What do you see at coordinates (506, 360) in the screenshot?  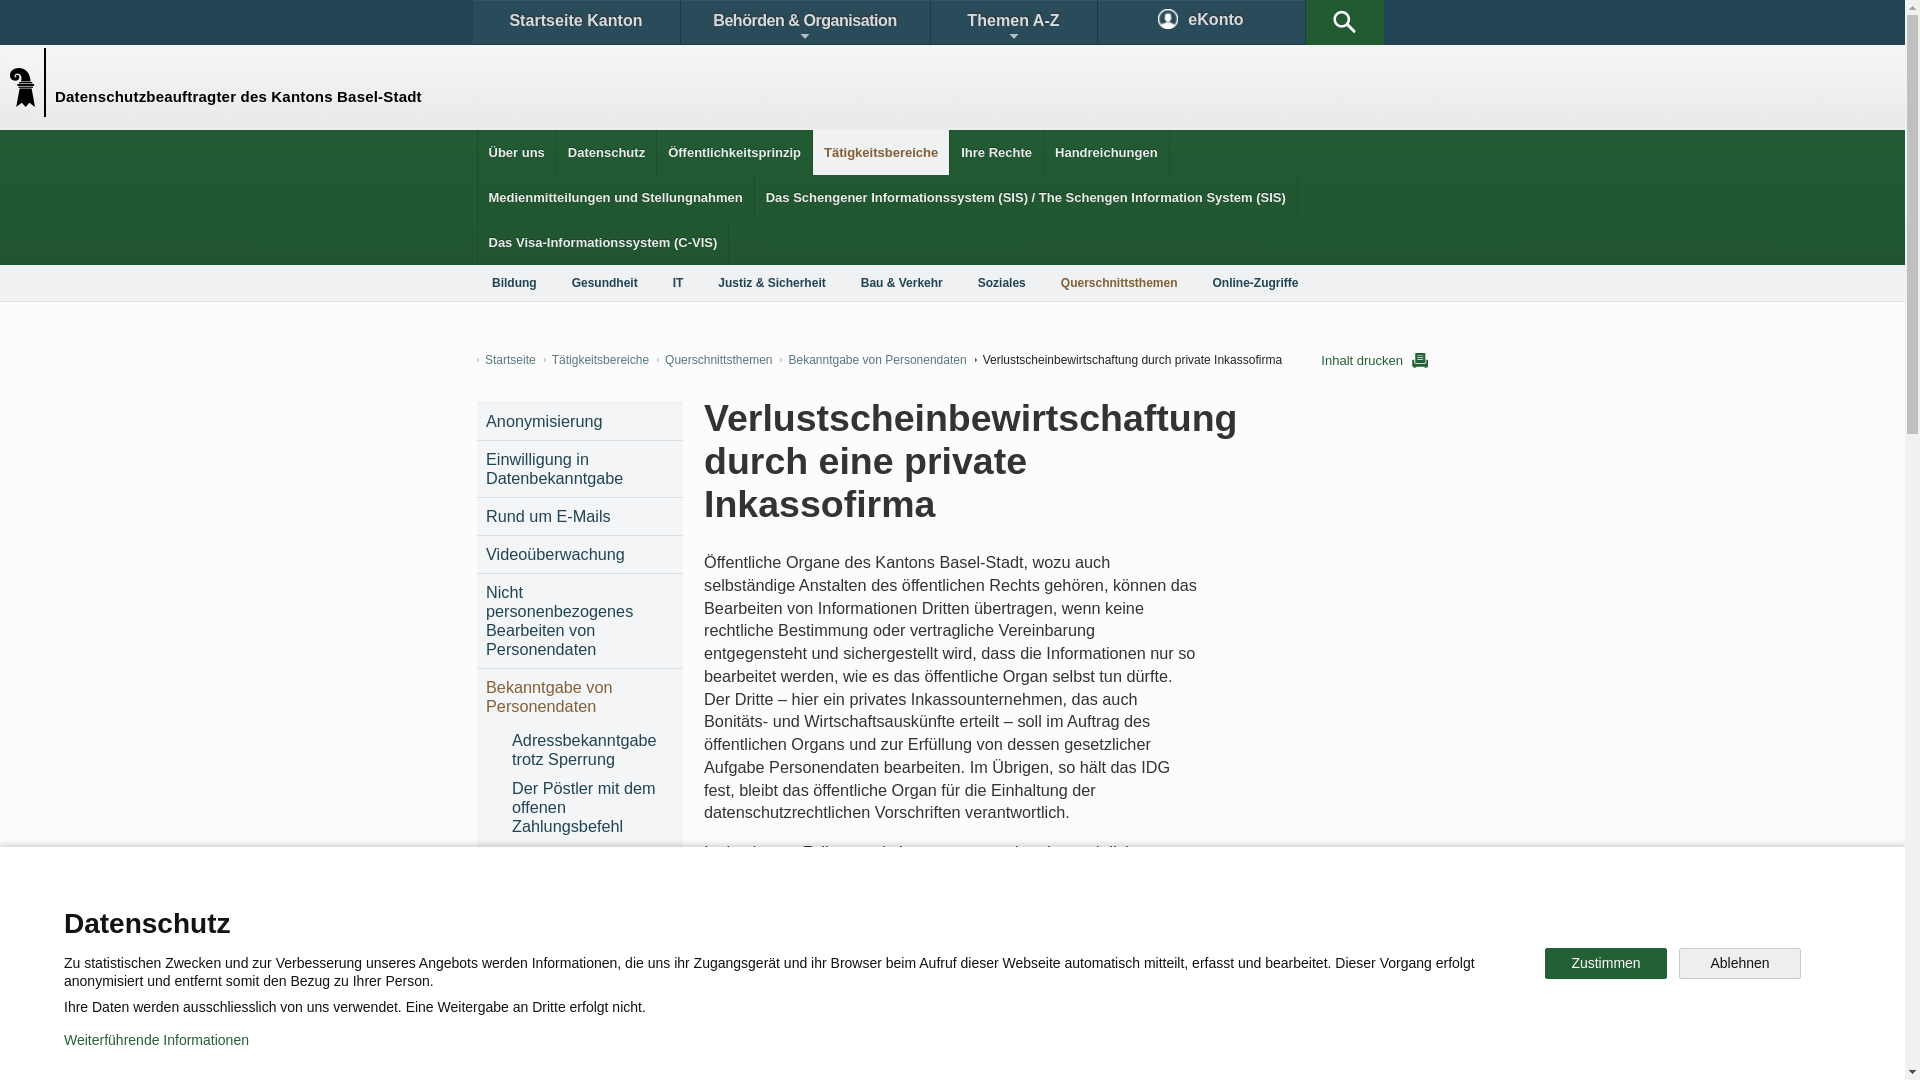 I see `Startseite` at bounding box center [506, 360].